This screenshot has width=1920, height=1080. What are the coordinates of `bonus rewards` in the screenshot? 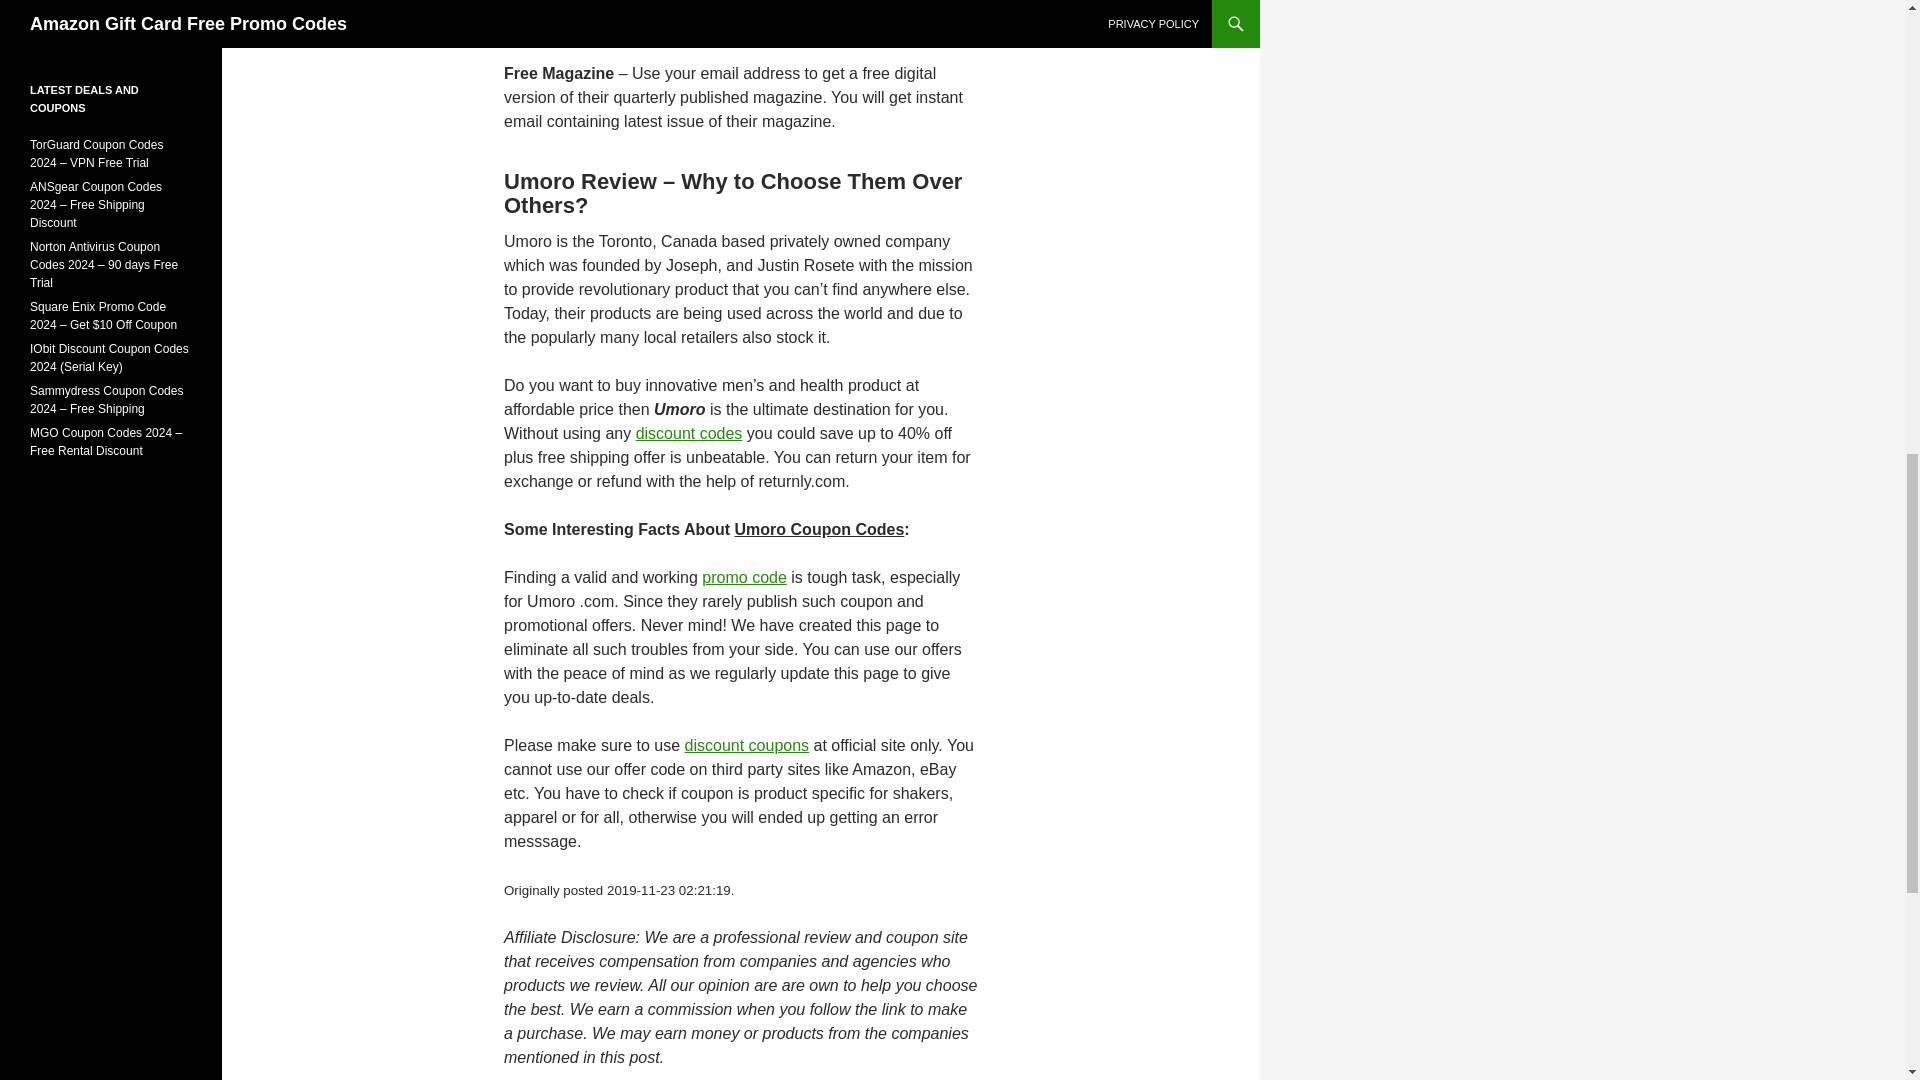 It's located at (738, 16).